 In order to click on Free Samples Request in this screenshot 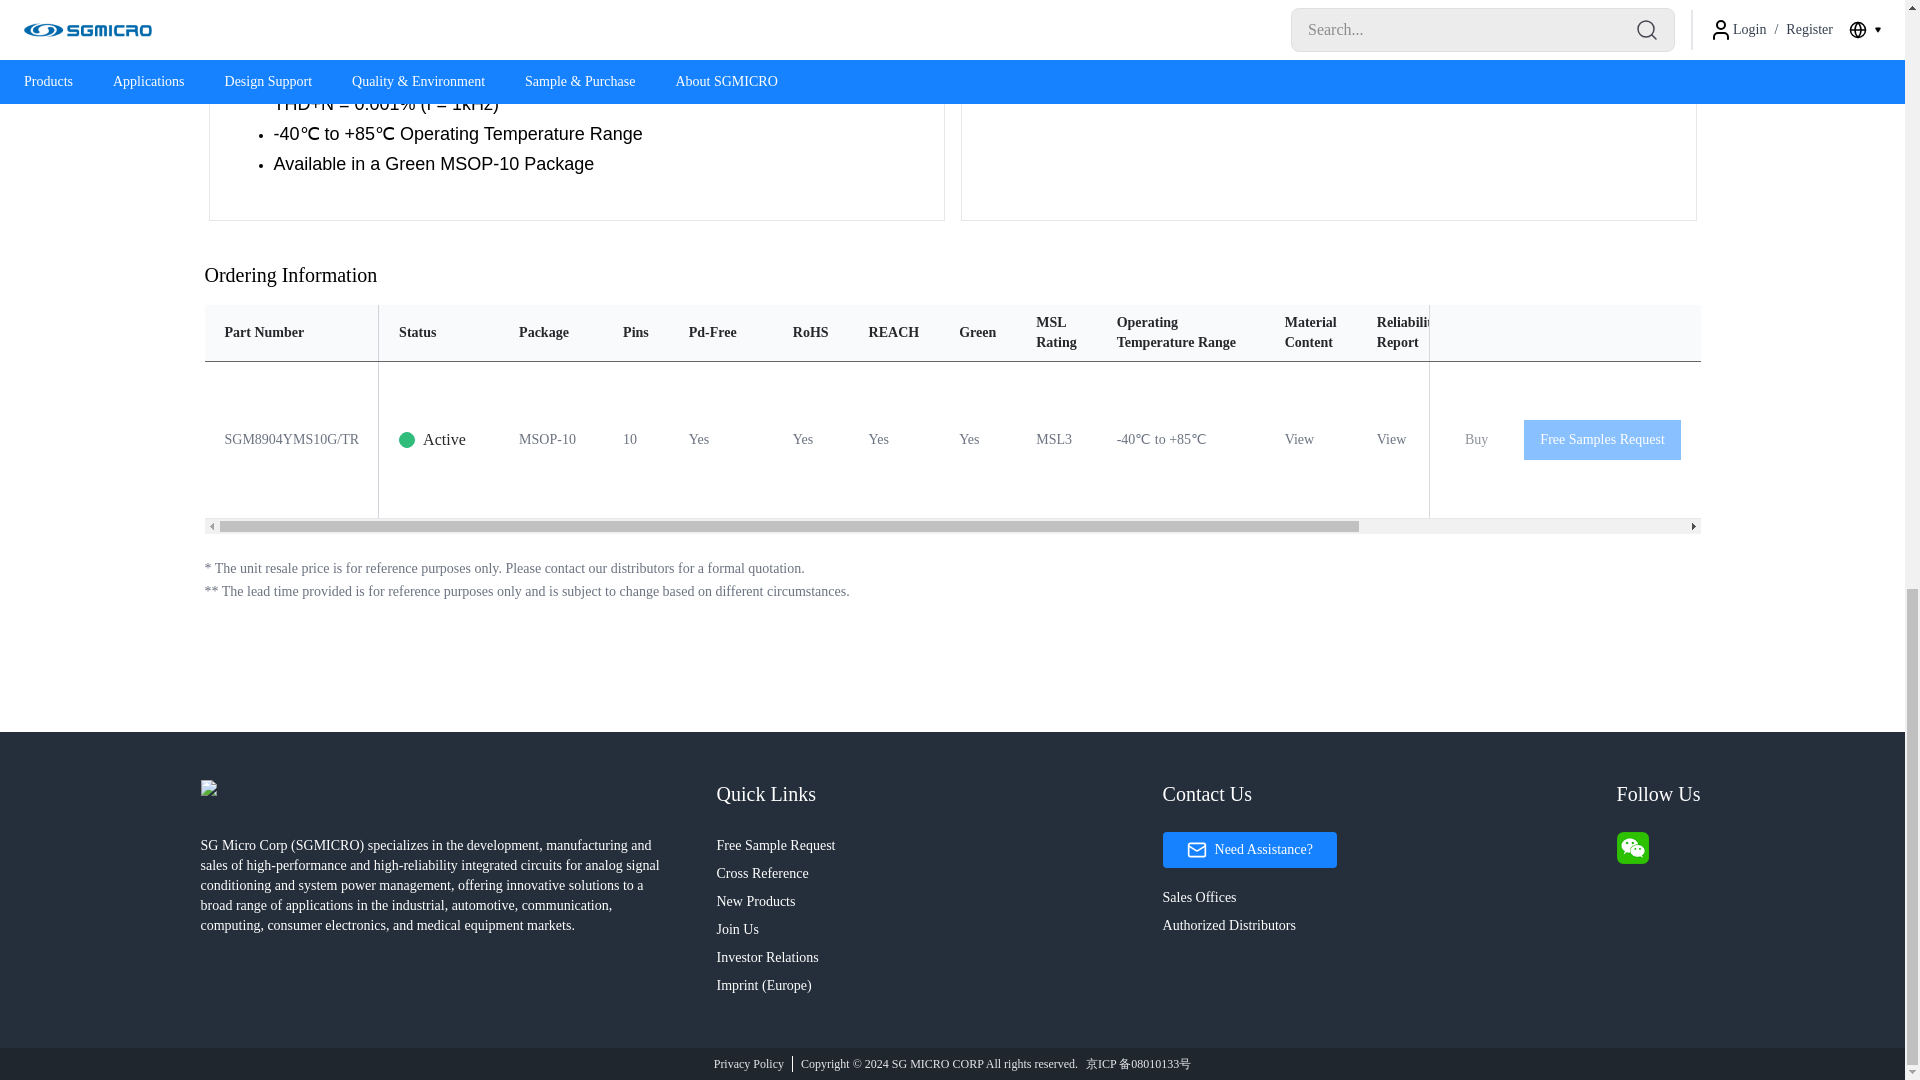, I will do `click(1602, 440)`.